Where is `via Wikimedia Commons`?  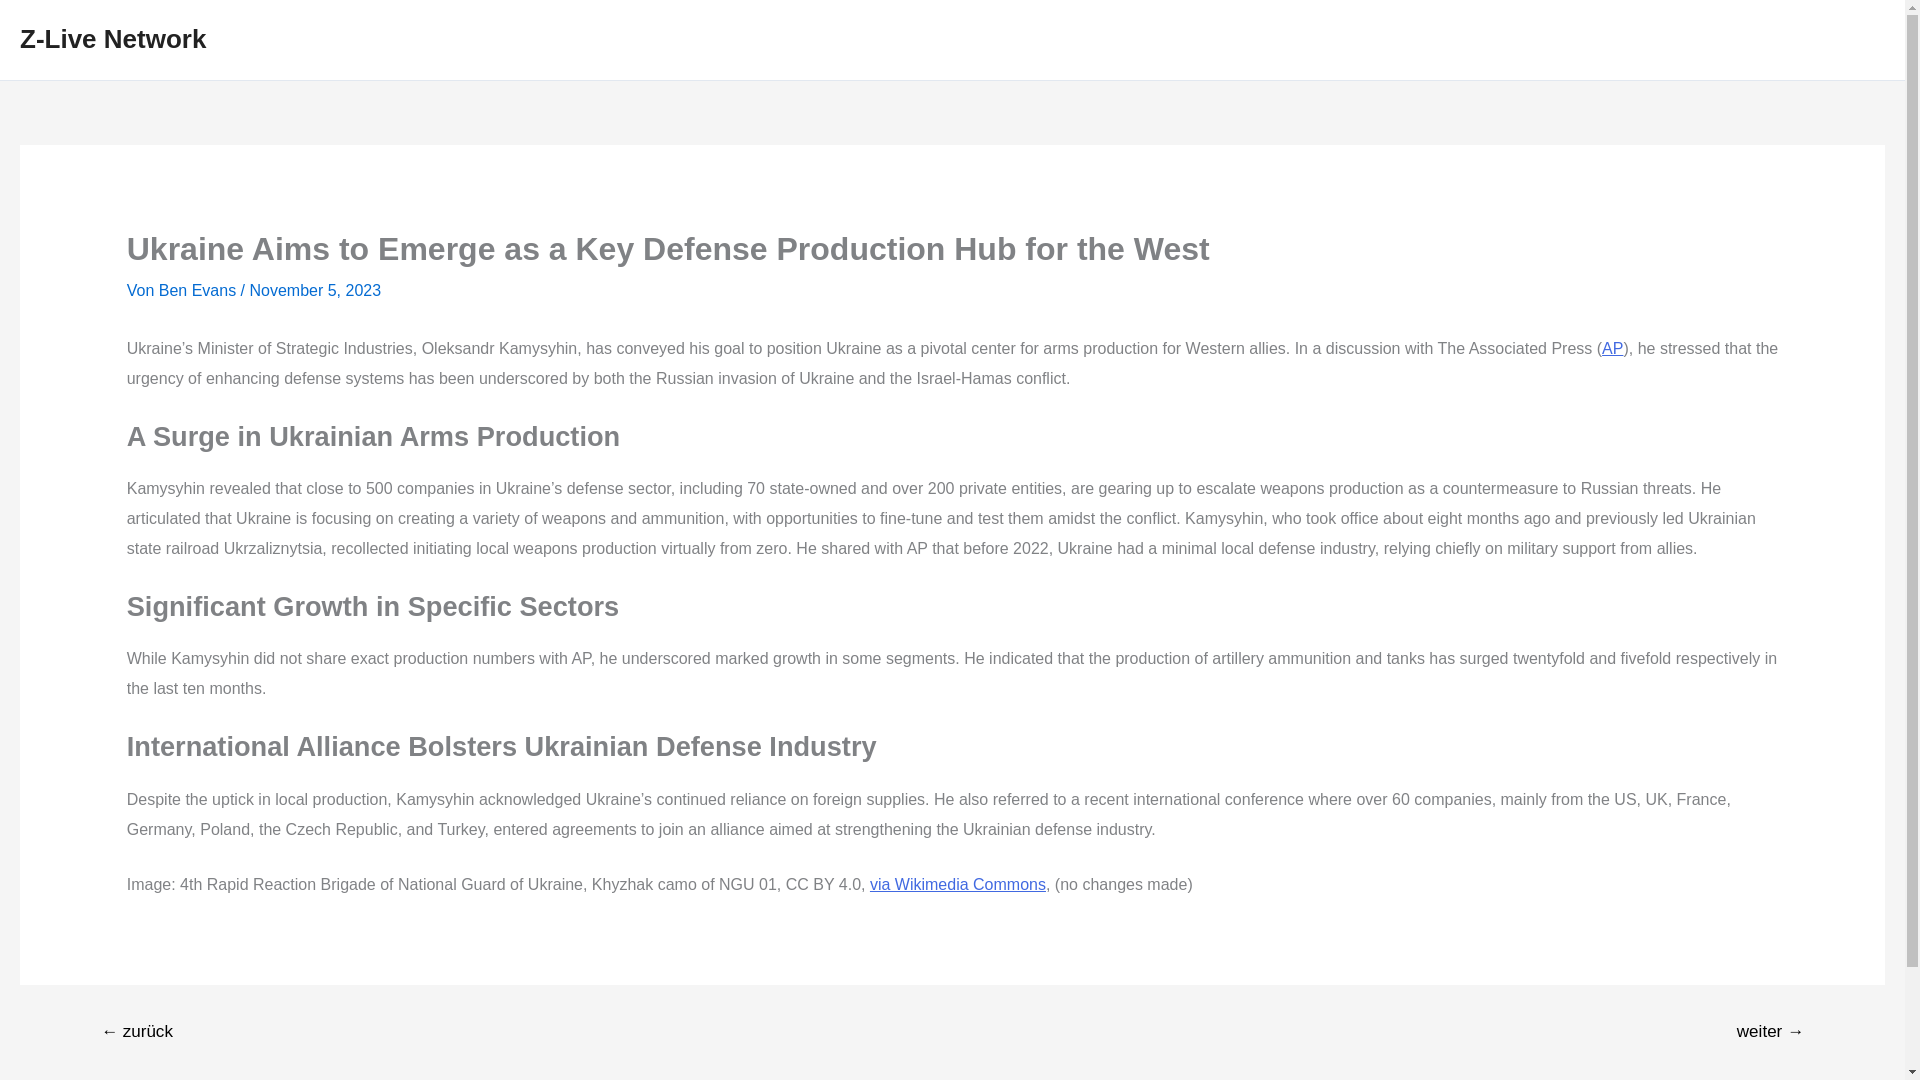
via Wikimedia Commons is located at coordinates (958, 884).